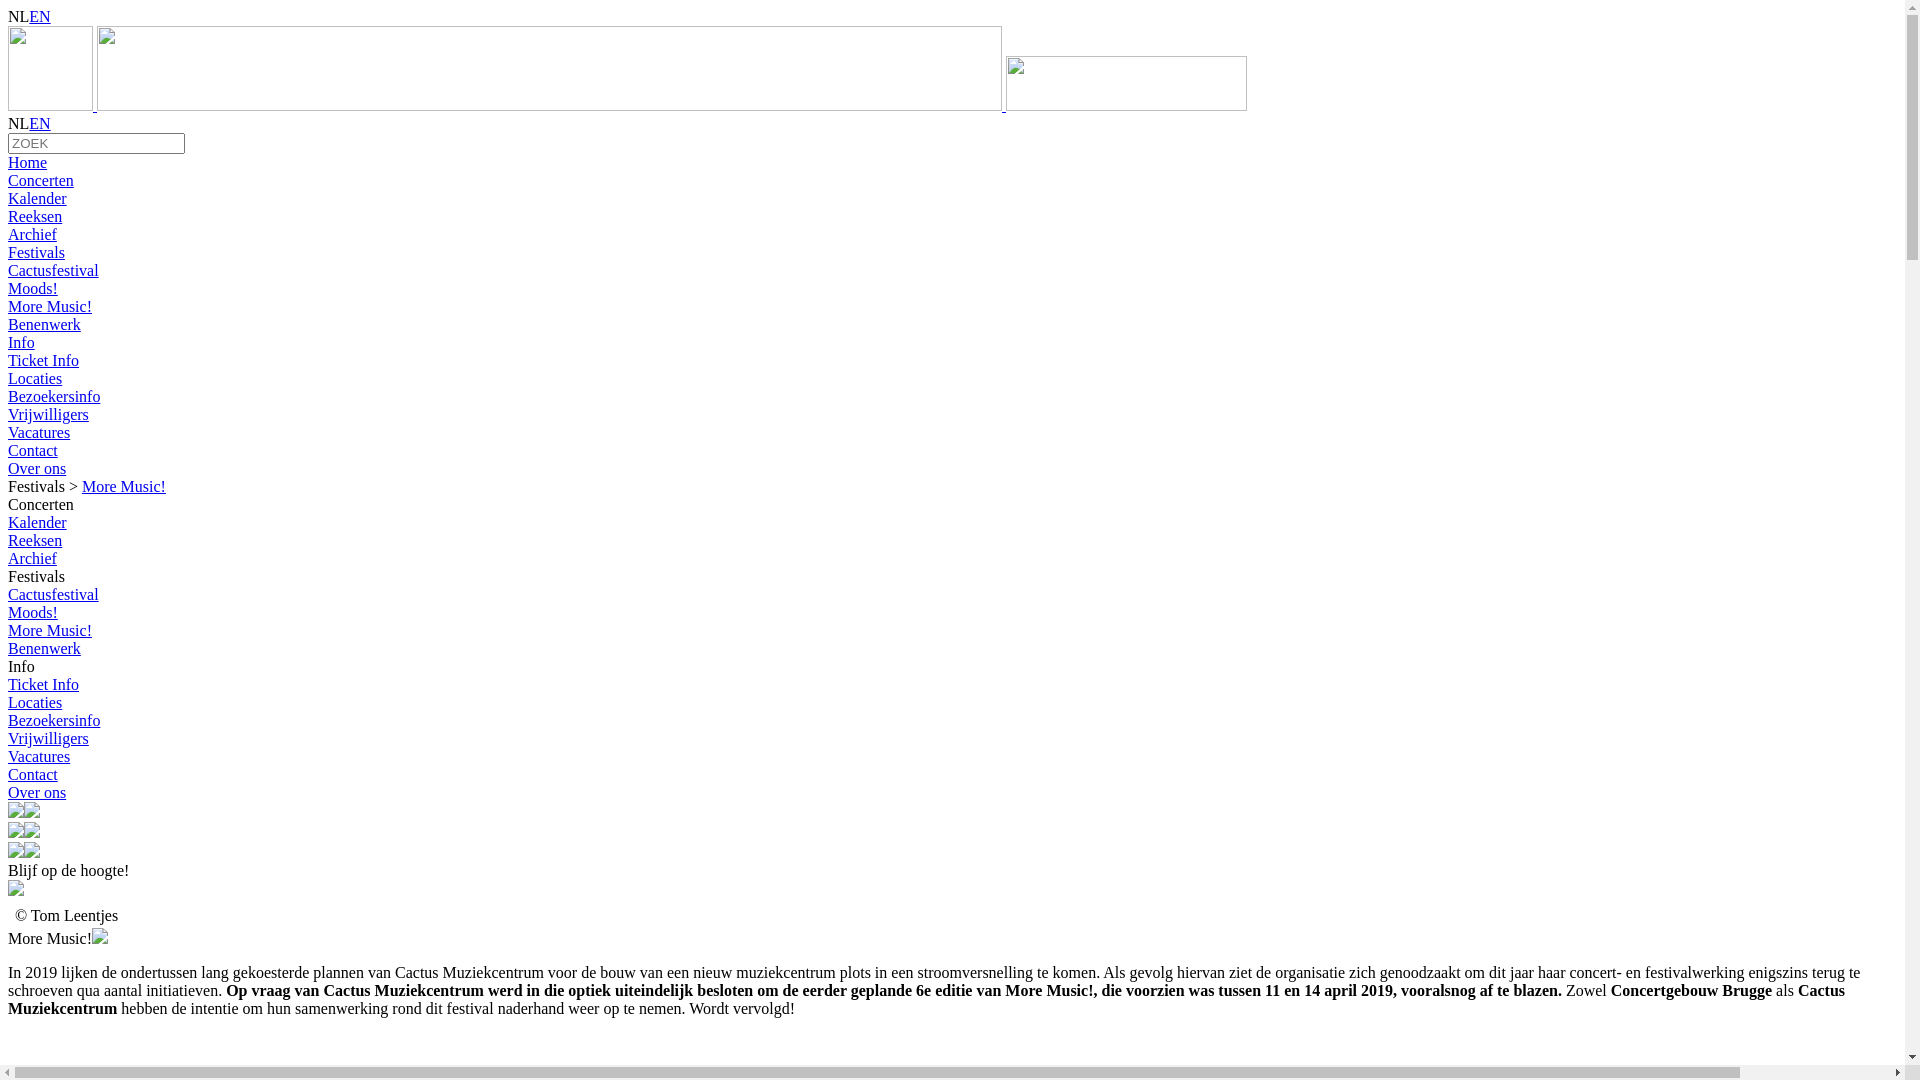 Image resolution: width=1920 pixels, height=1080 pixels. Describe the element at coordinates (952, 307) in the screenshot. I see `More Music!` at that location.